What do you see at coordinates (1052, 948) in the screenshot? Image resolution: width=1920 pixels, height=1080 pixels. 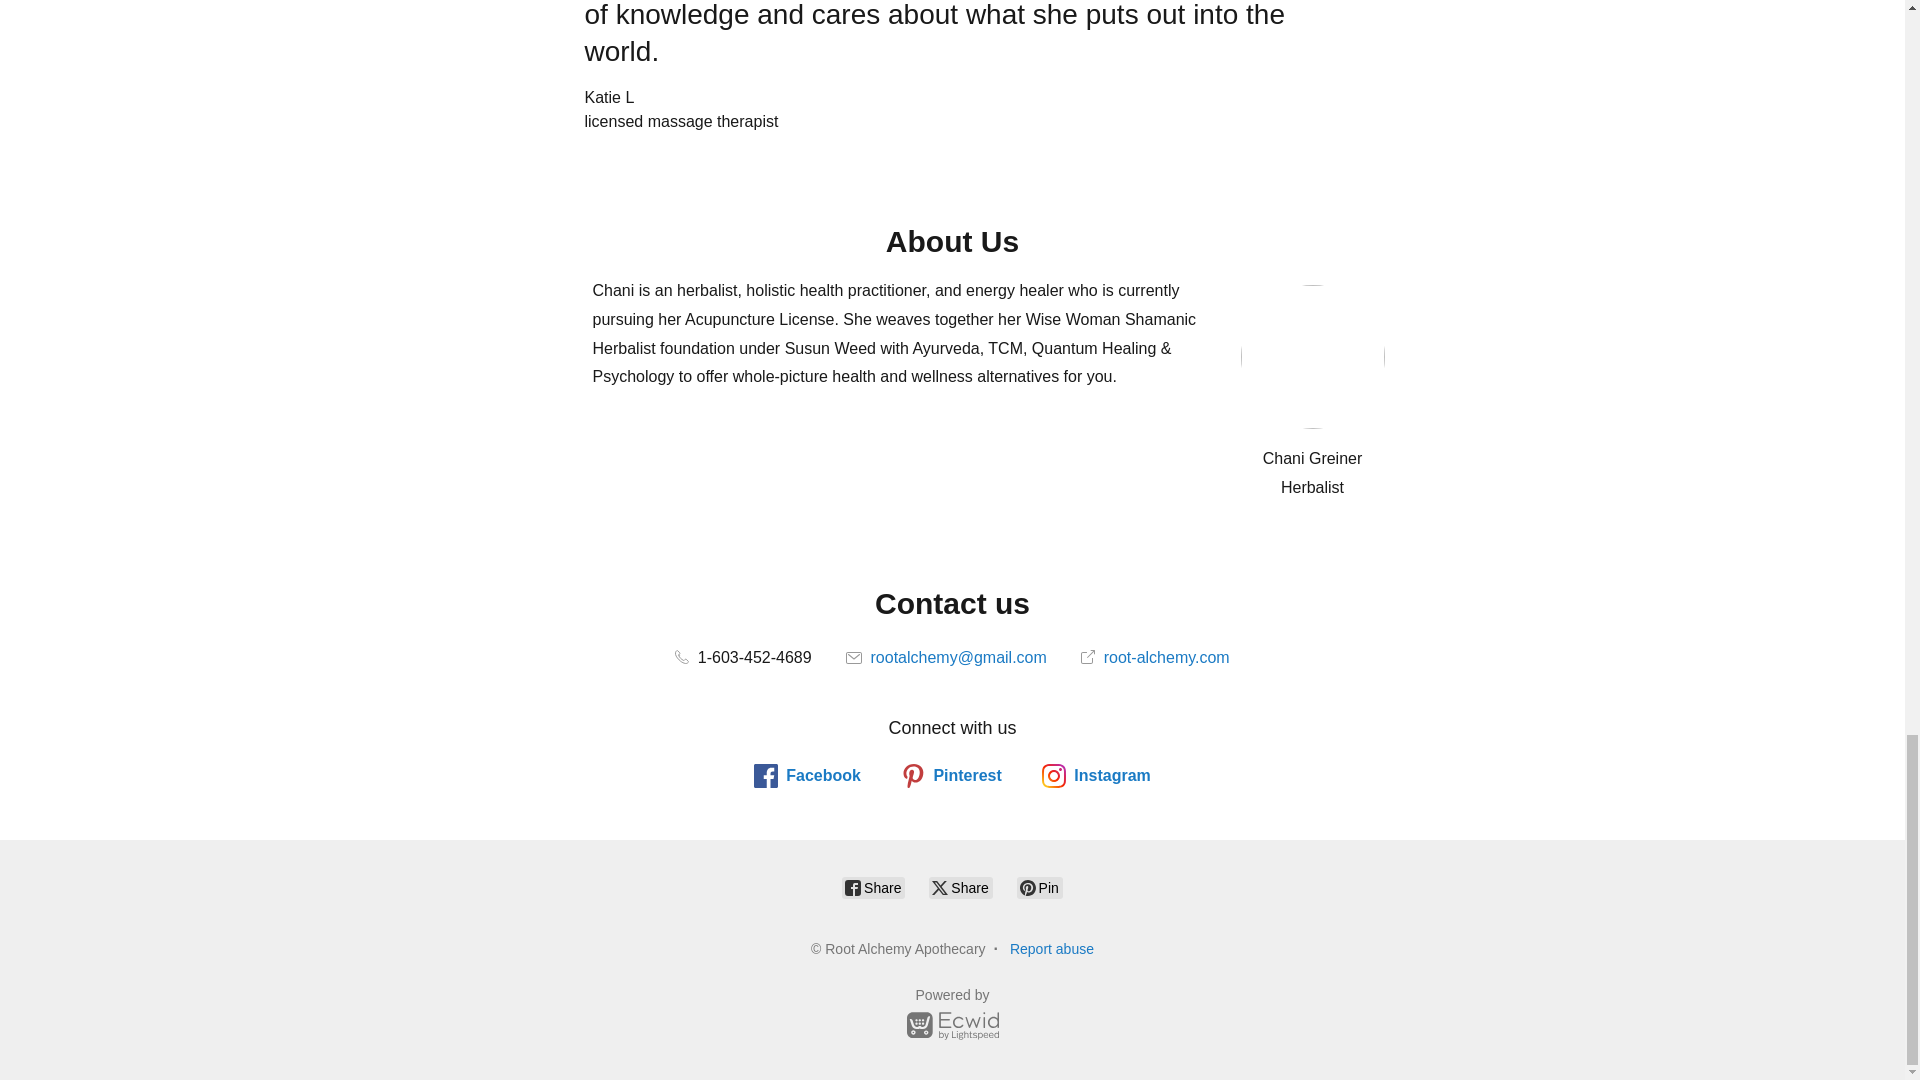 I see `Report abuse` at bounding box center [1052, 948].